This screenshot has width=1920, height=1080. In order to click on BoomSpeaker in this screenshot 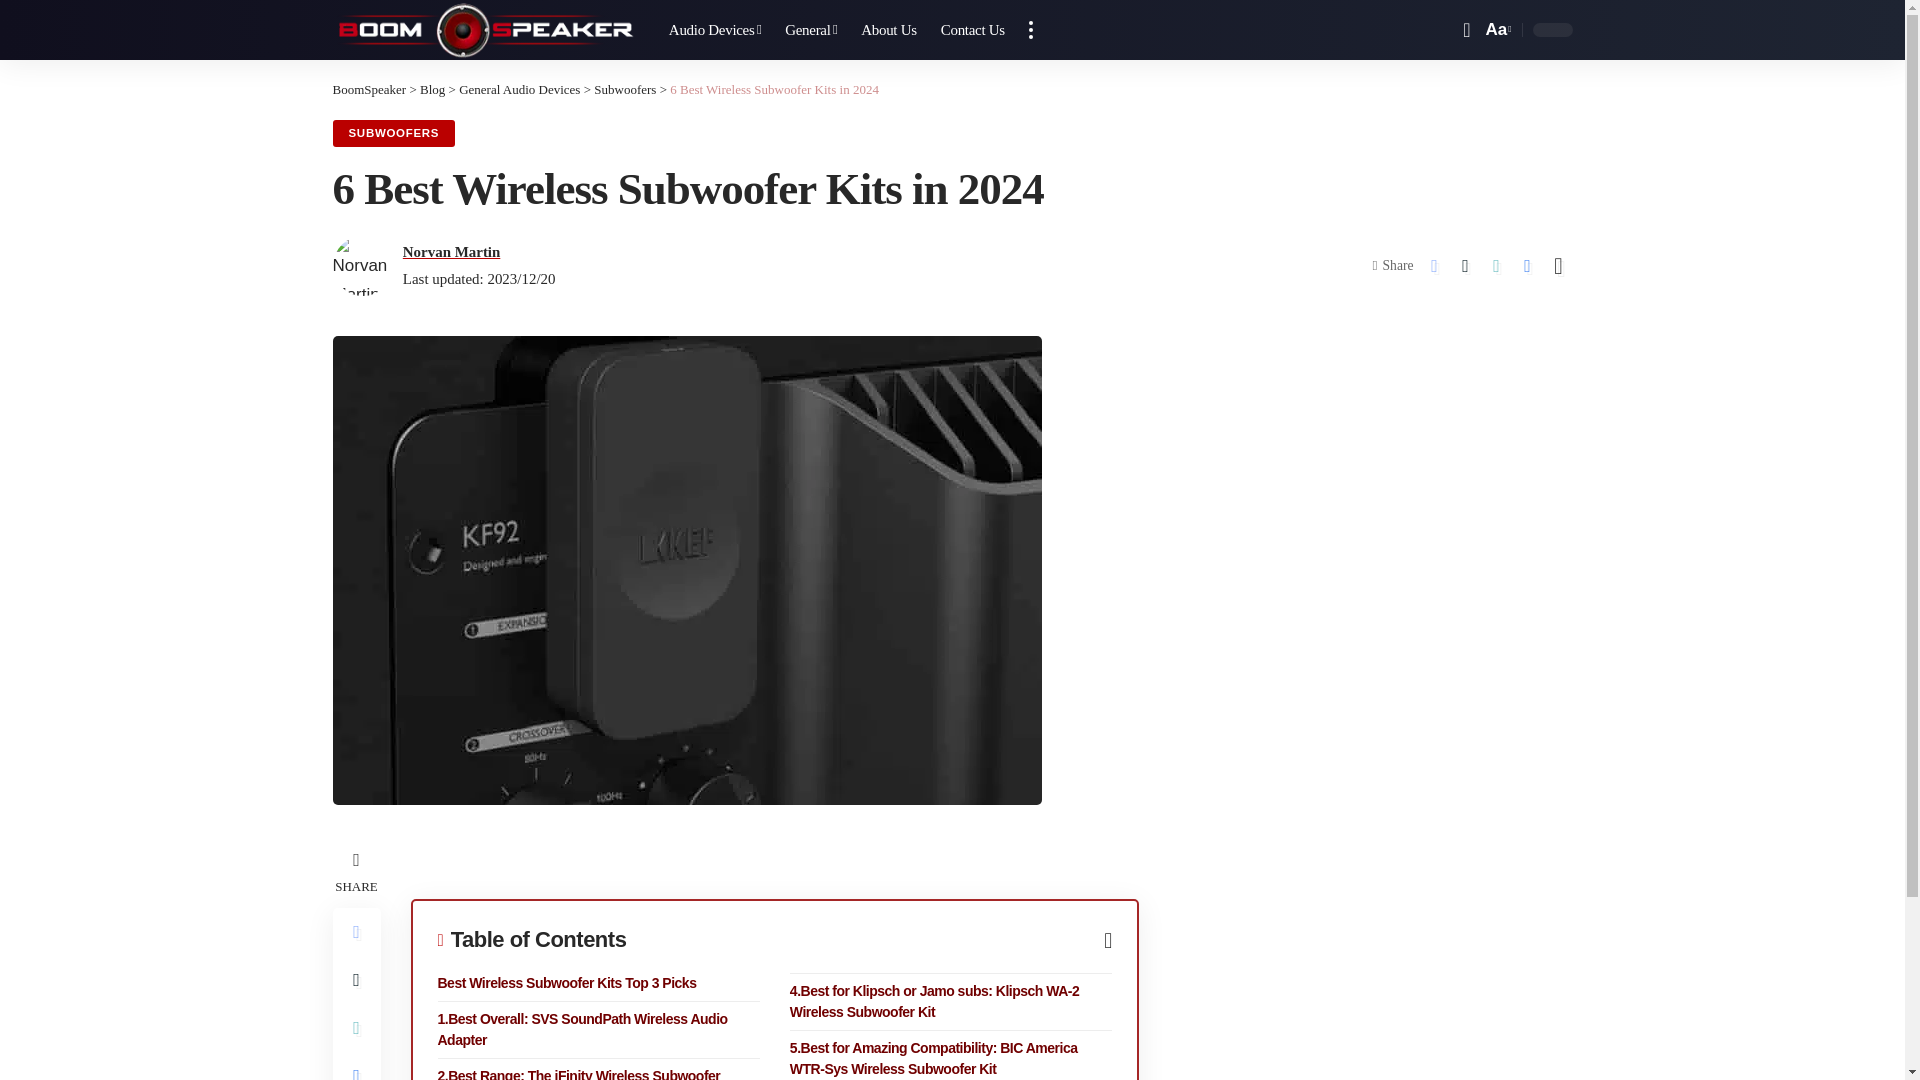, I will do `click(484, 30)`.